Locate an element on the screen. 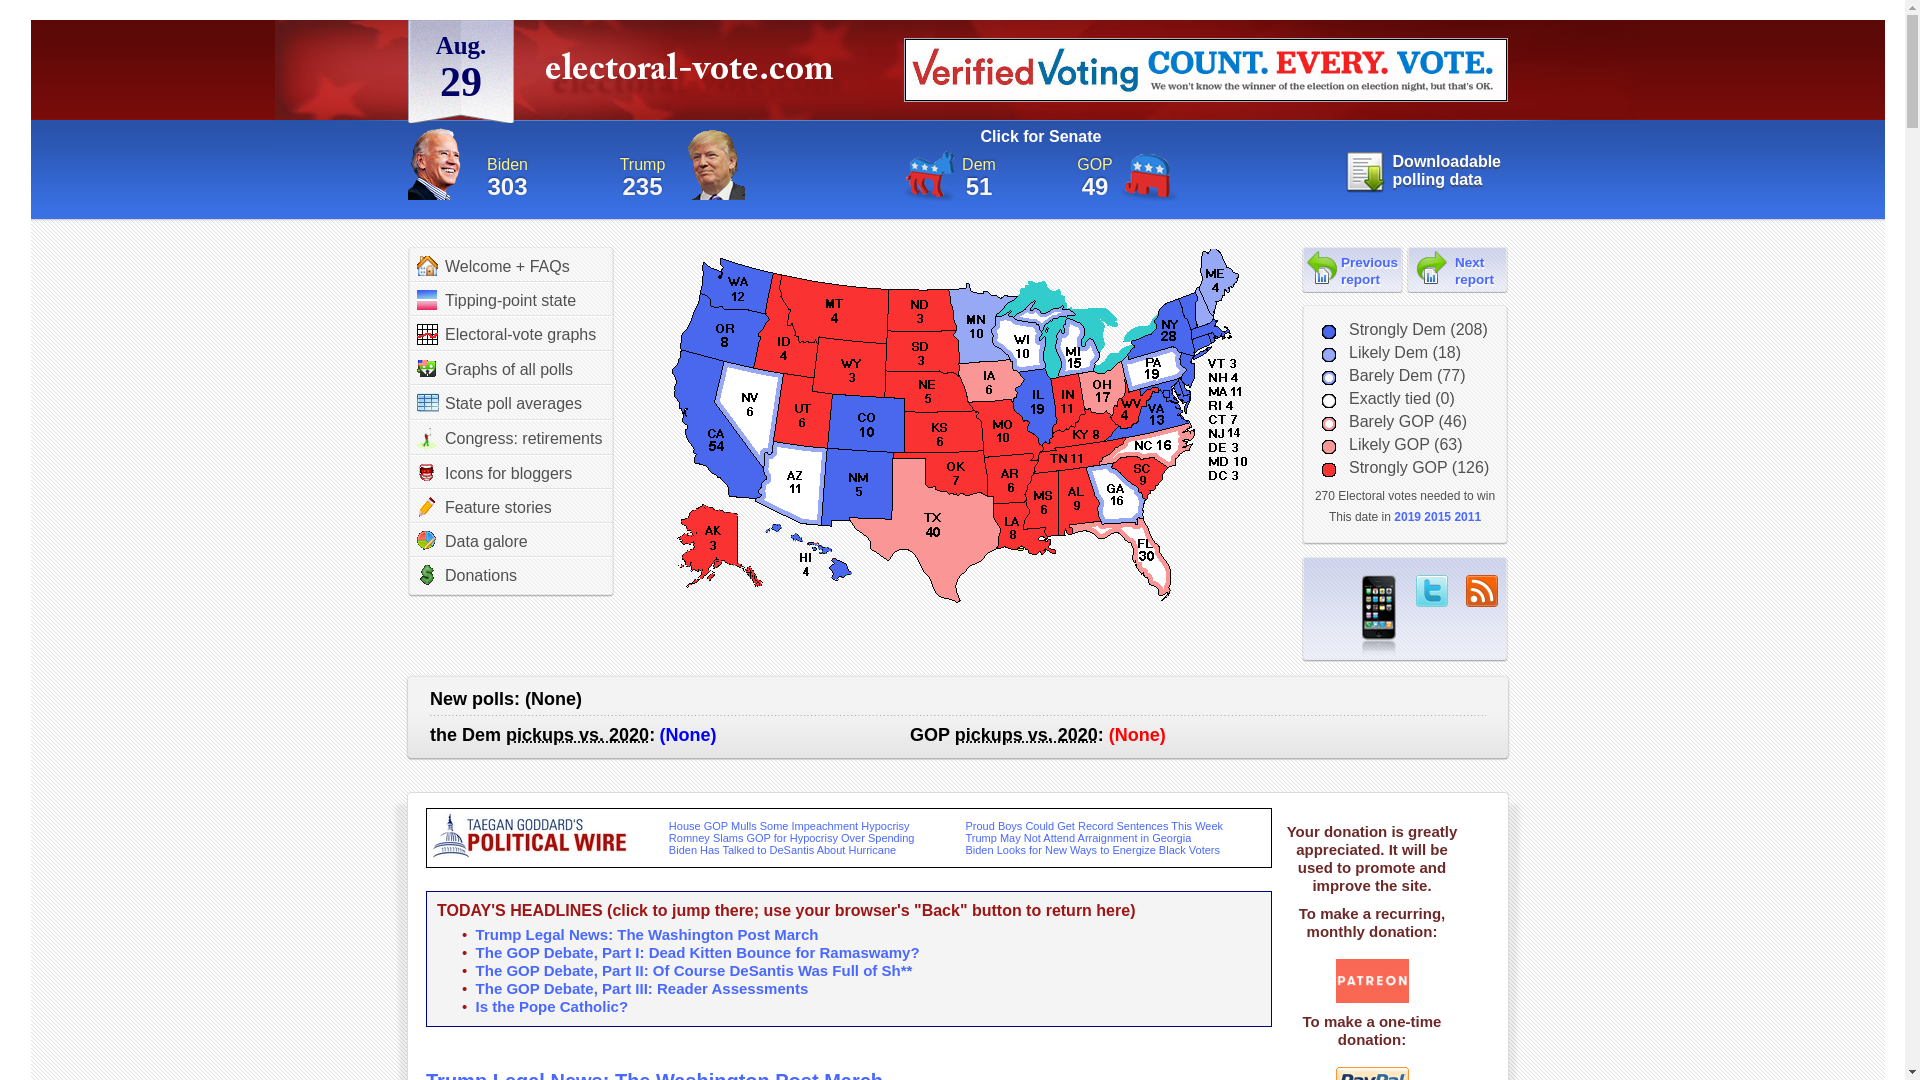  Trump Legal News: The Washington Post March is located at coordinates (654, 1075).